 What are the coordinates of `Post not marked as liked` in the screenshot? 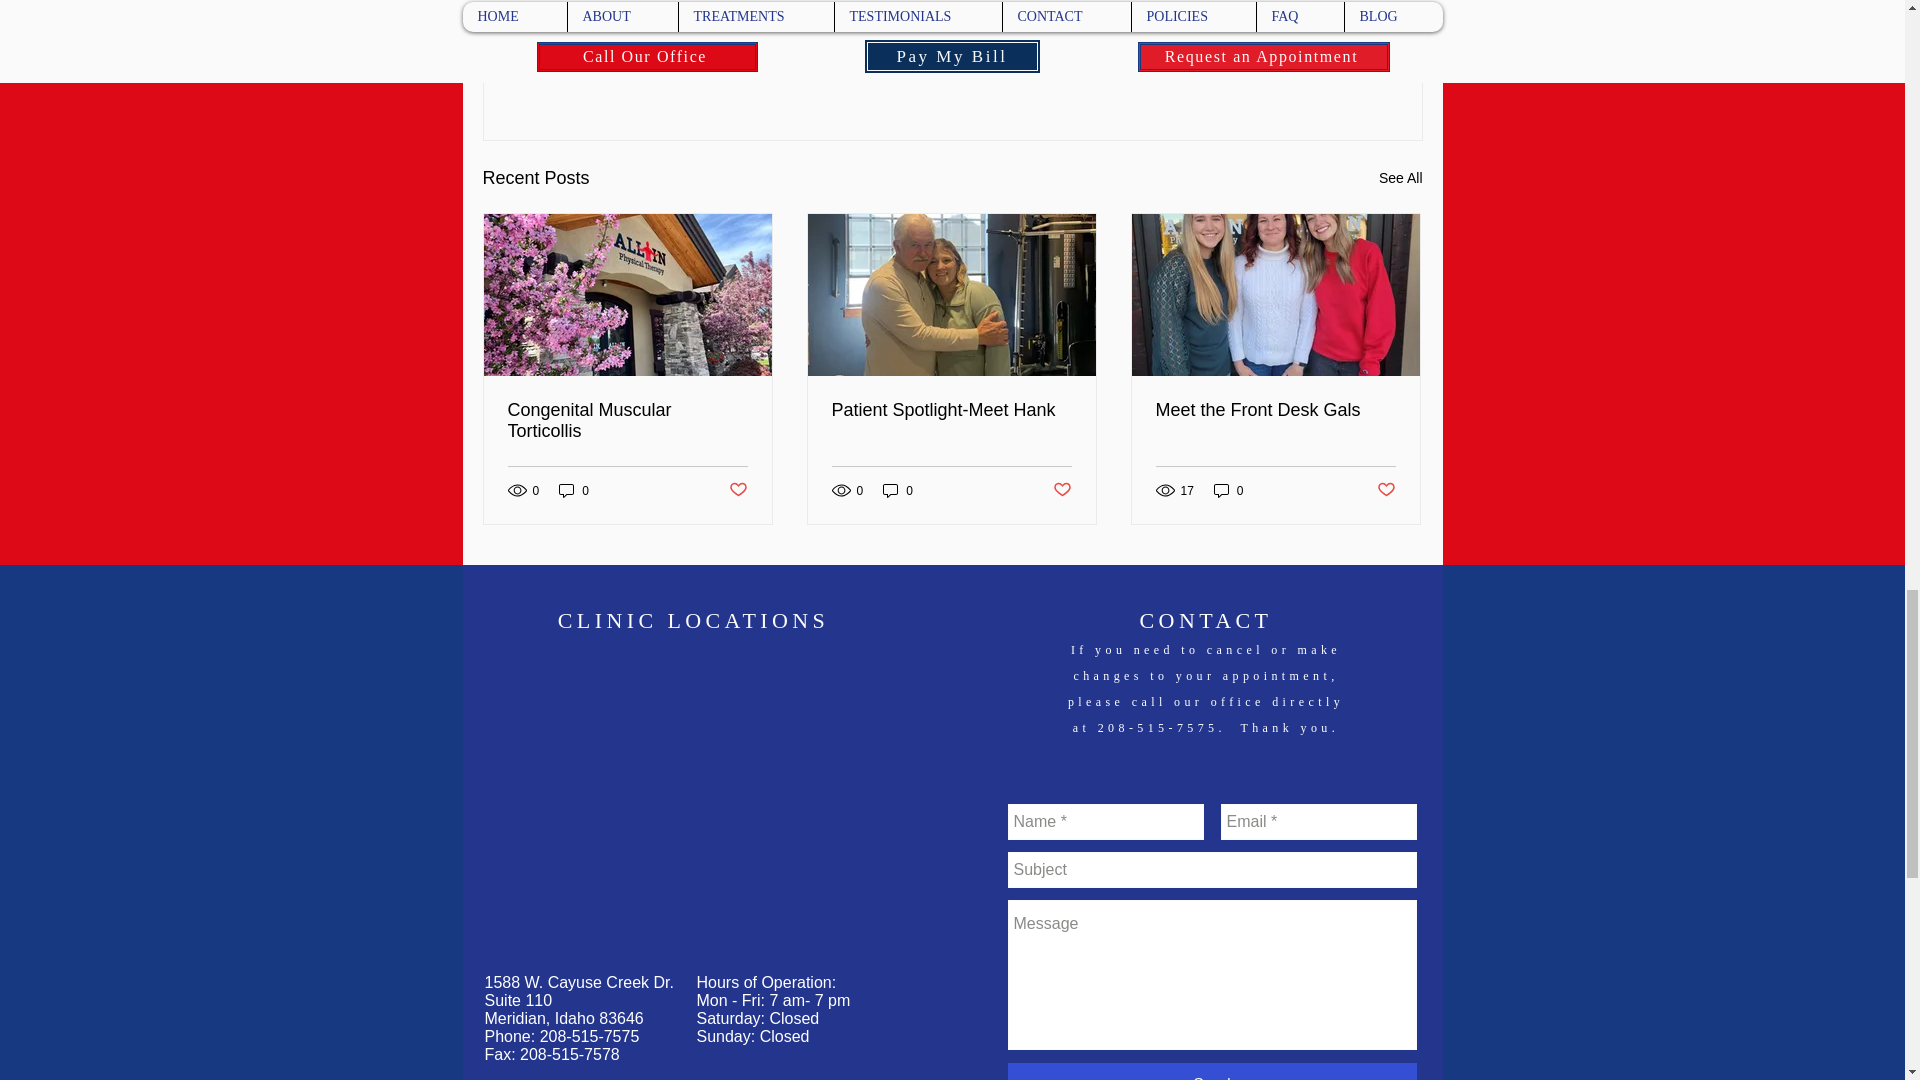 It's located at (1312, 69).